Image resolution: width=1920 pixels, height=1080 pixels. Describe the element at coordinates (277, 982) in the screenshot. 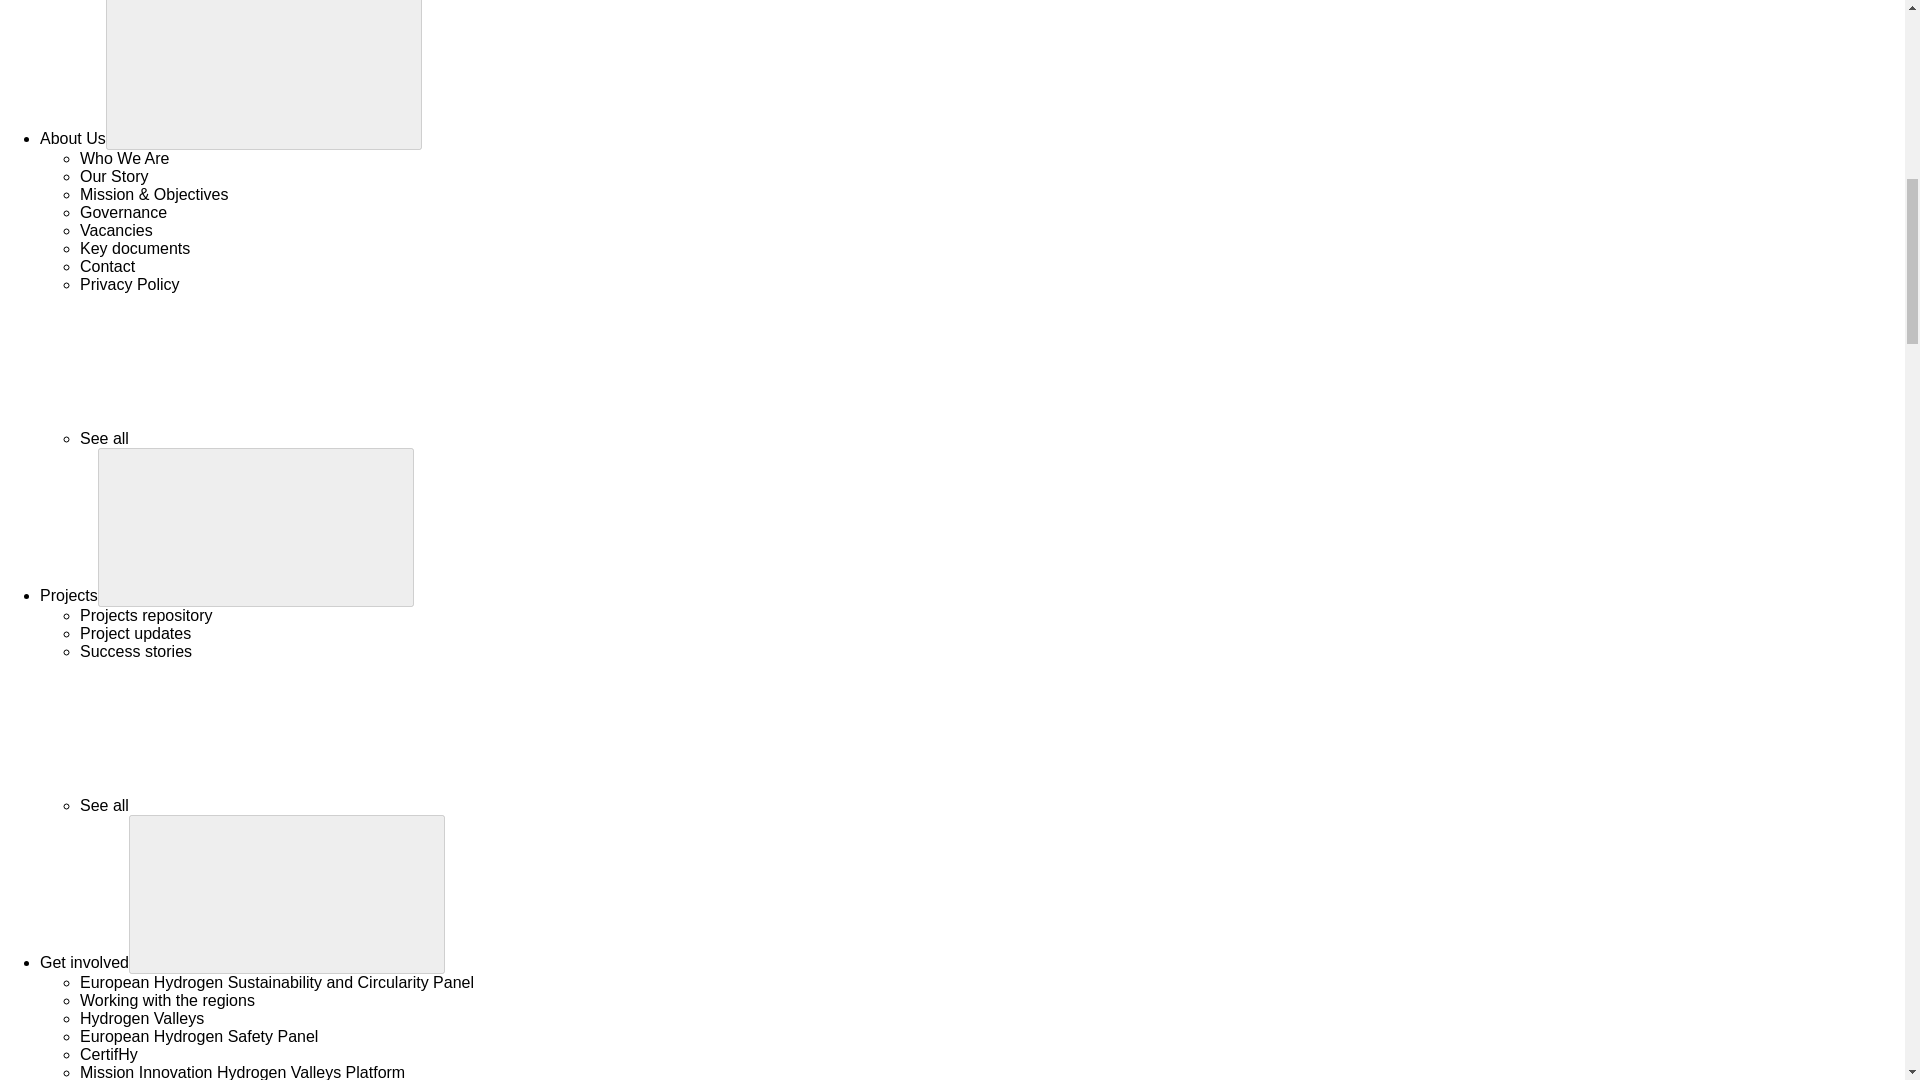

I see `European Hydrogen Sustainability and Circularity Panel` at that location.